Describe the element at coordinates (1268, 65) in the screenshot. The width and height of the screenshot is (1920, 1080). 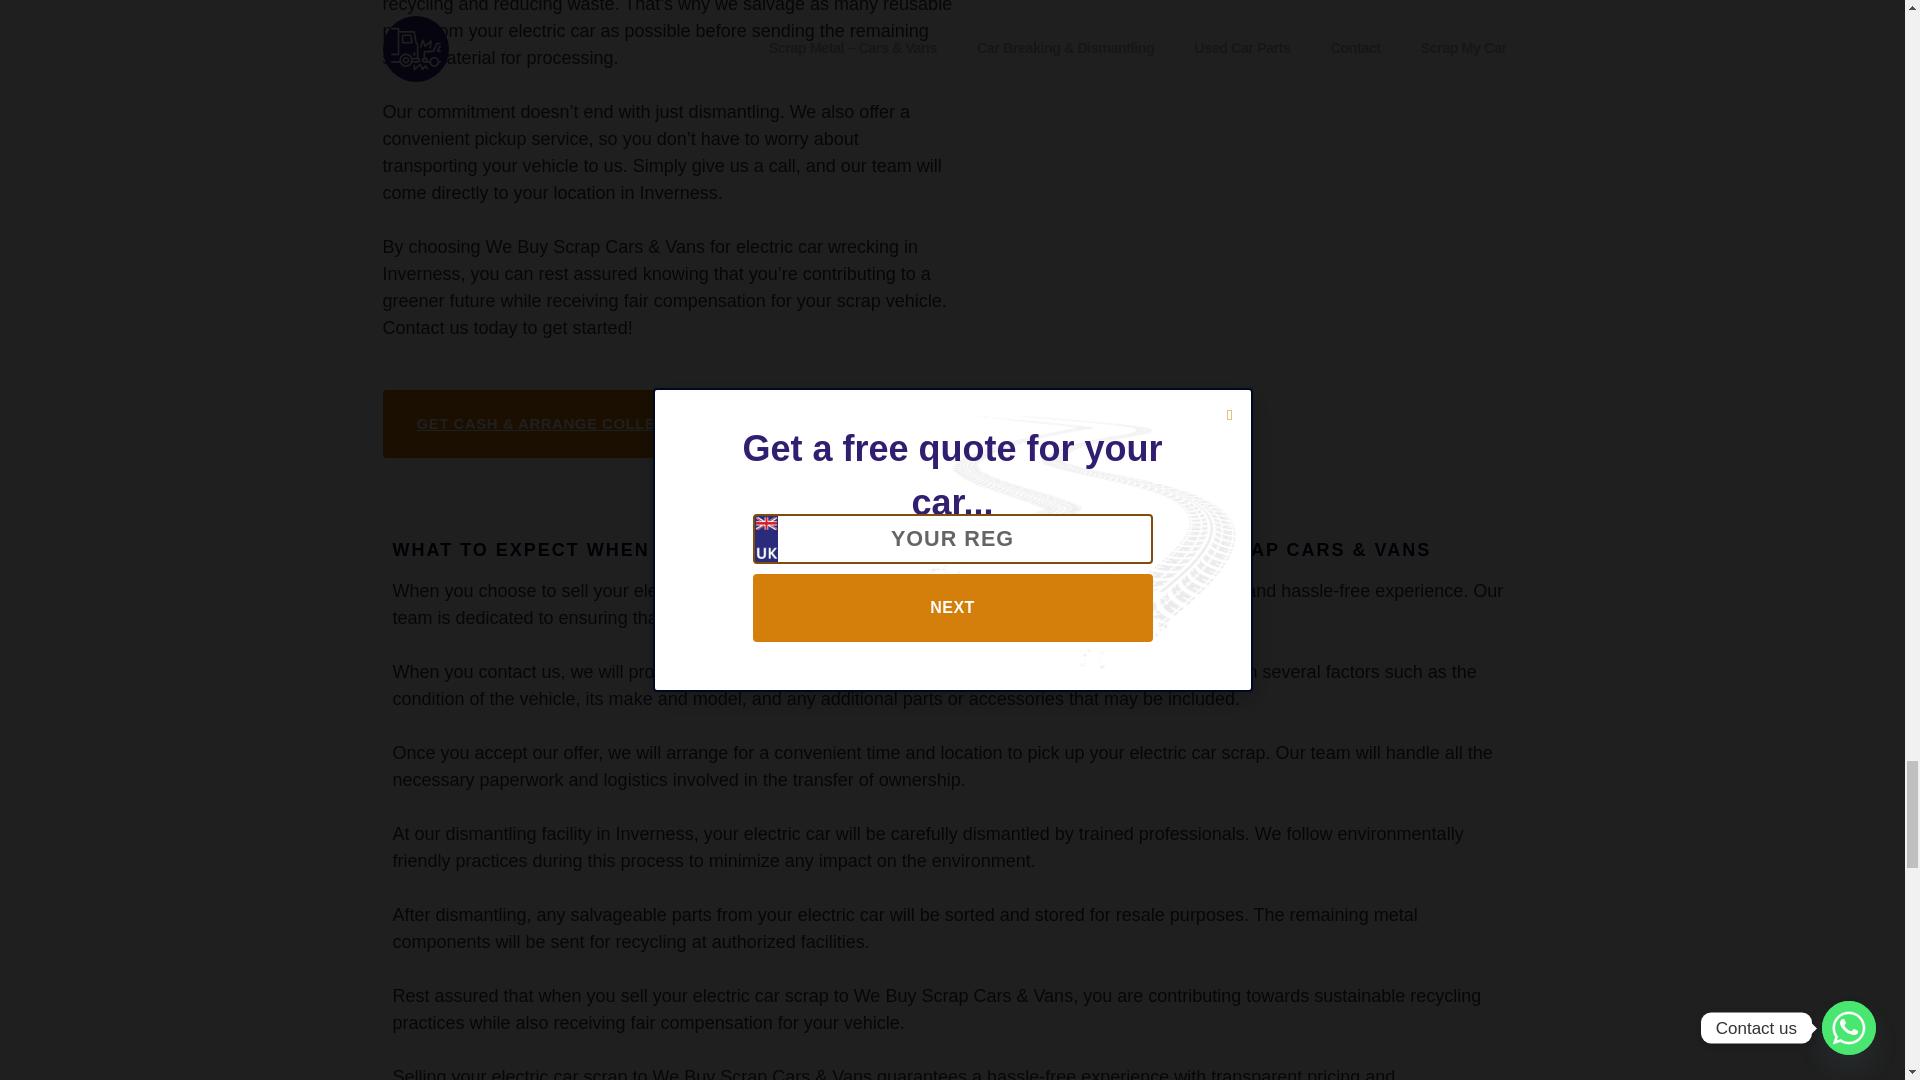
I see `Inverness` at that location.